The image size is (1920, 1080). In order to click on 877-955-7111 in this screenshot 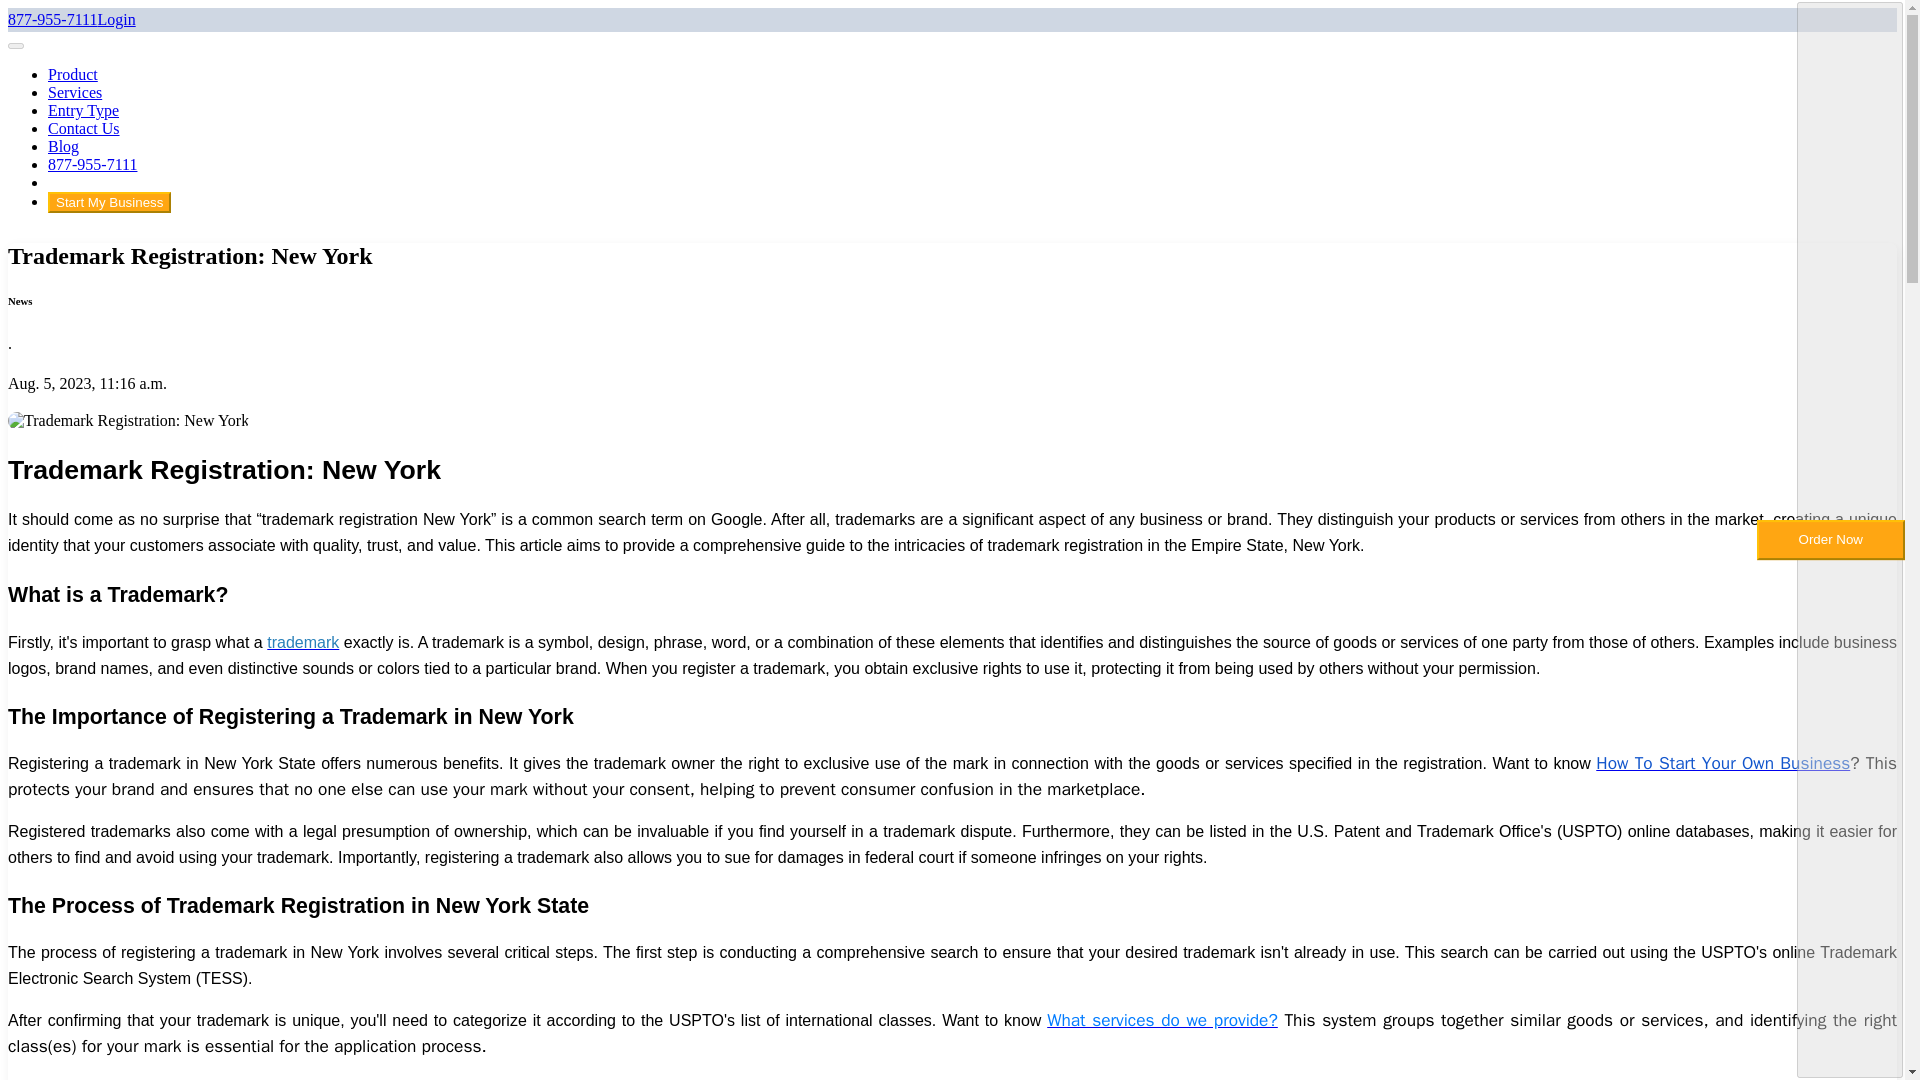, I will do `click(92, 164)`.